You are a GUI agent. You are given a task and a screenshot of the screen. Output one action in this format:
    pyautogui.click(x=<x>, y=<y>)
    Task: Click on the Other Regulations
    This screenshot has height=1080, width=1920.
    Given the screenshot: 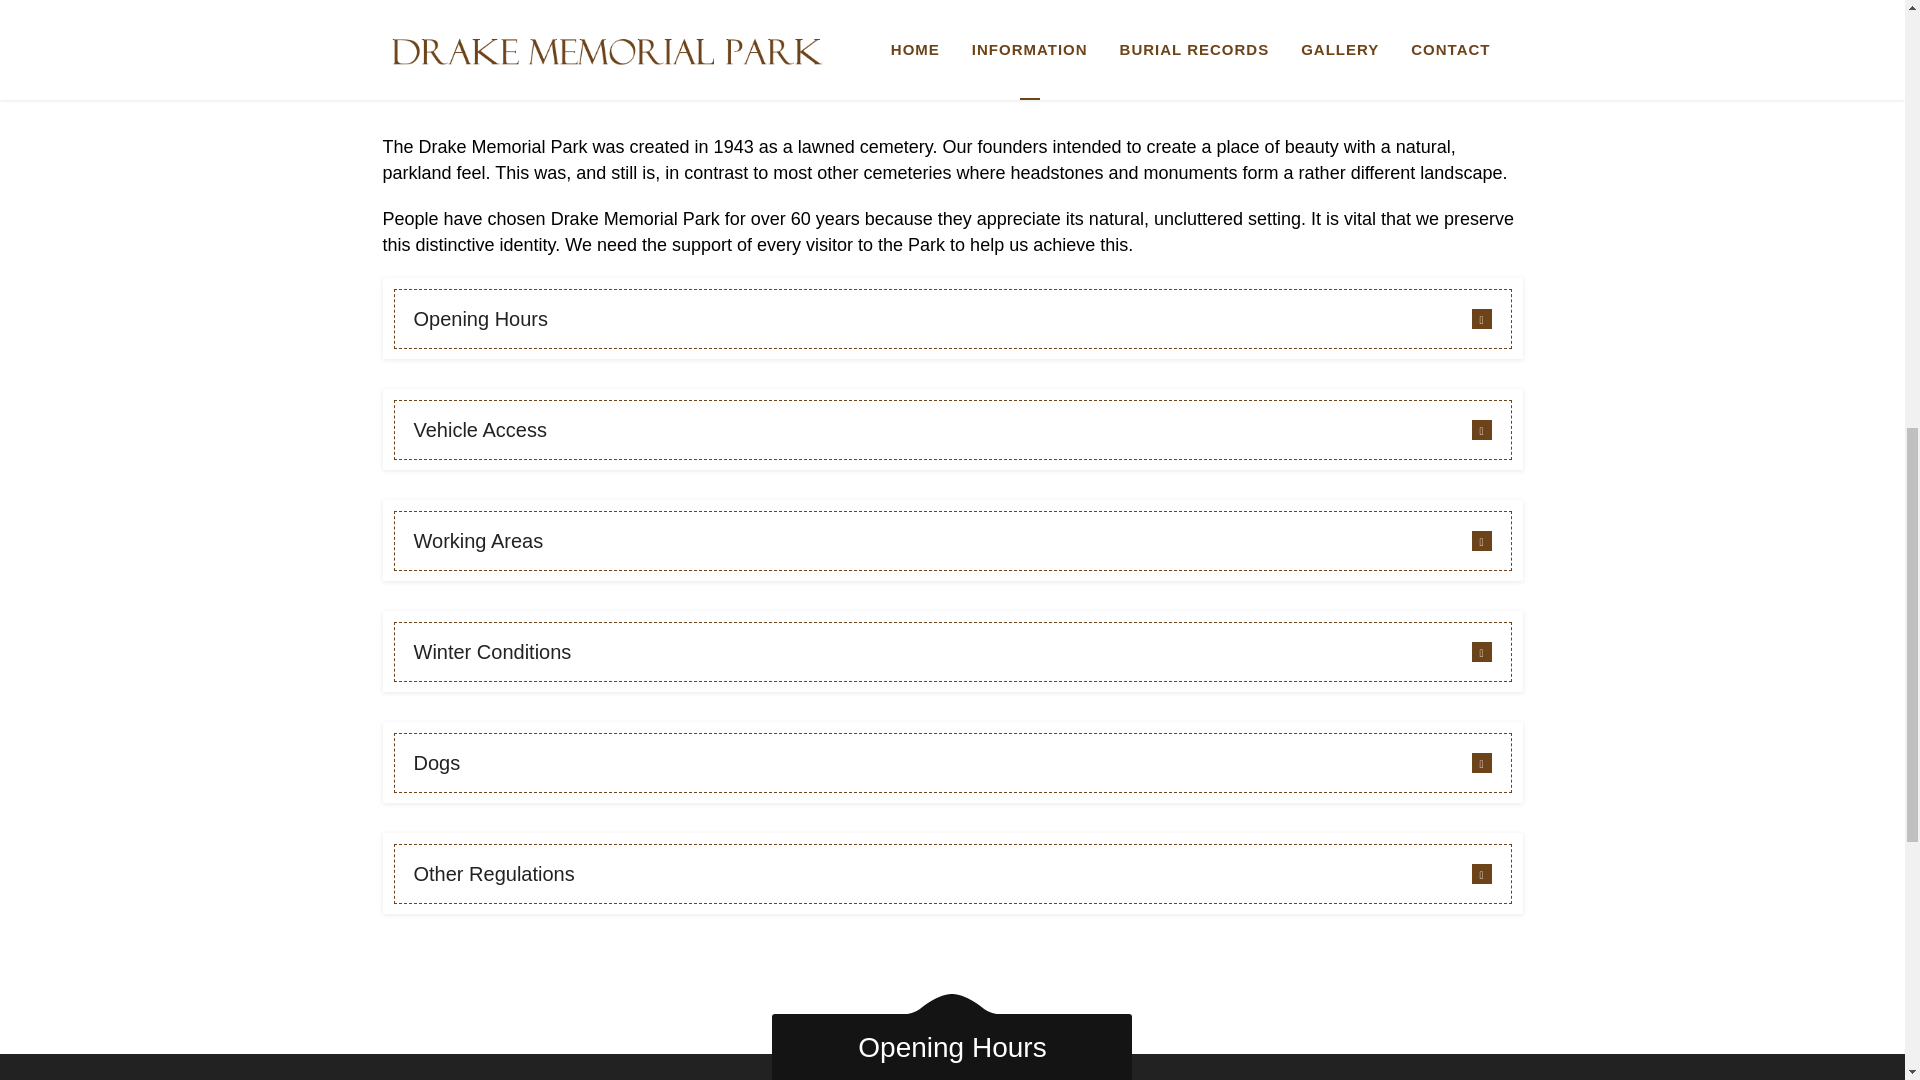 What is the action you would take?
    pyautogui.click(x=952, y=874)
    